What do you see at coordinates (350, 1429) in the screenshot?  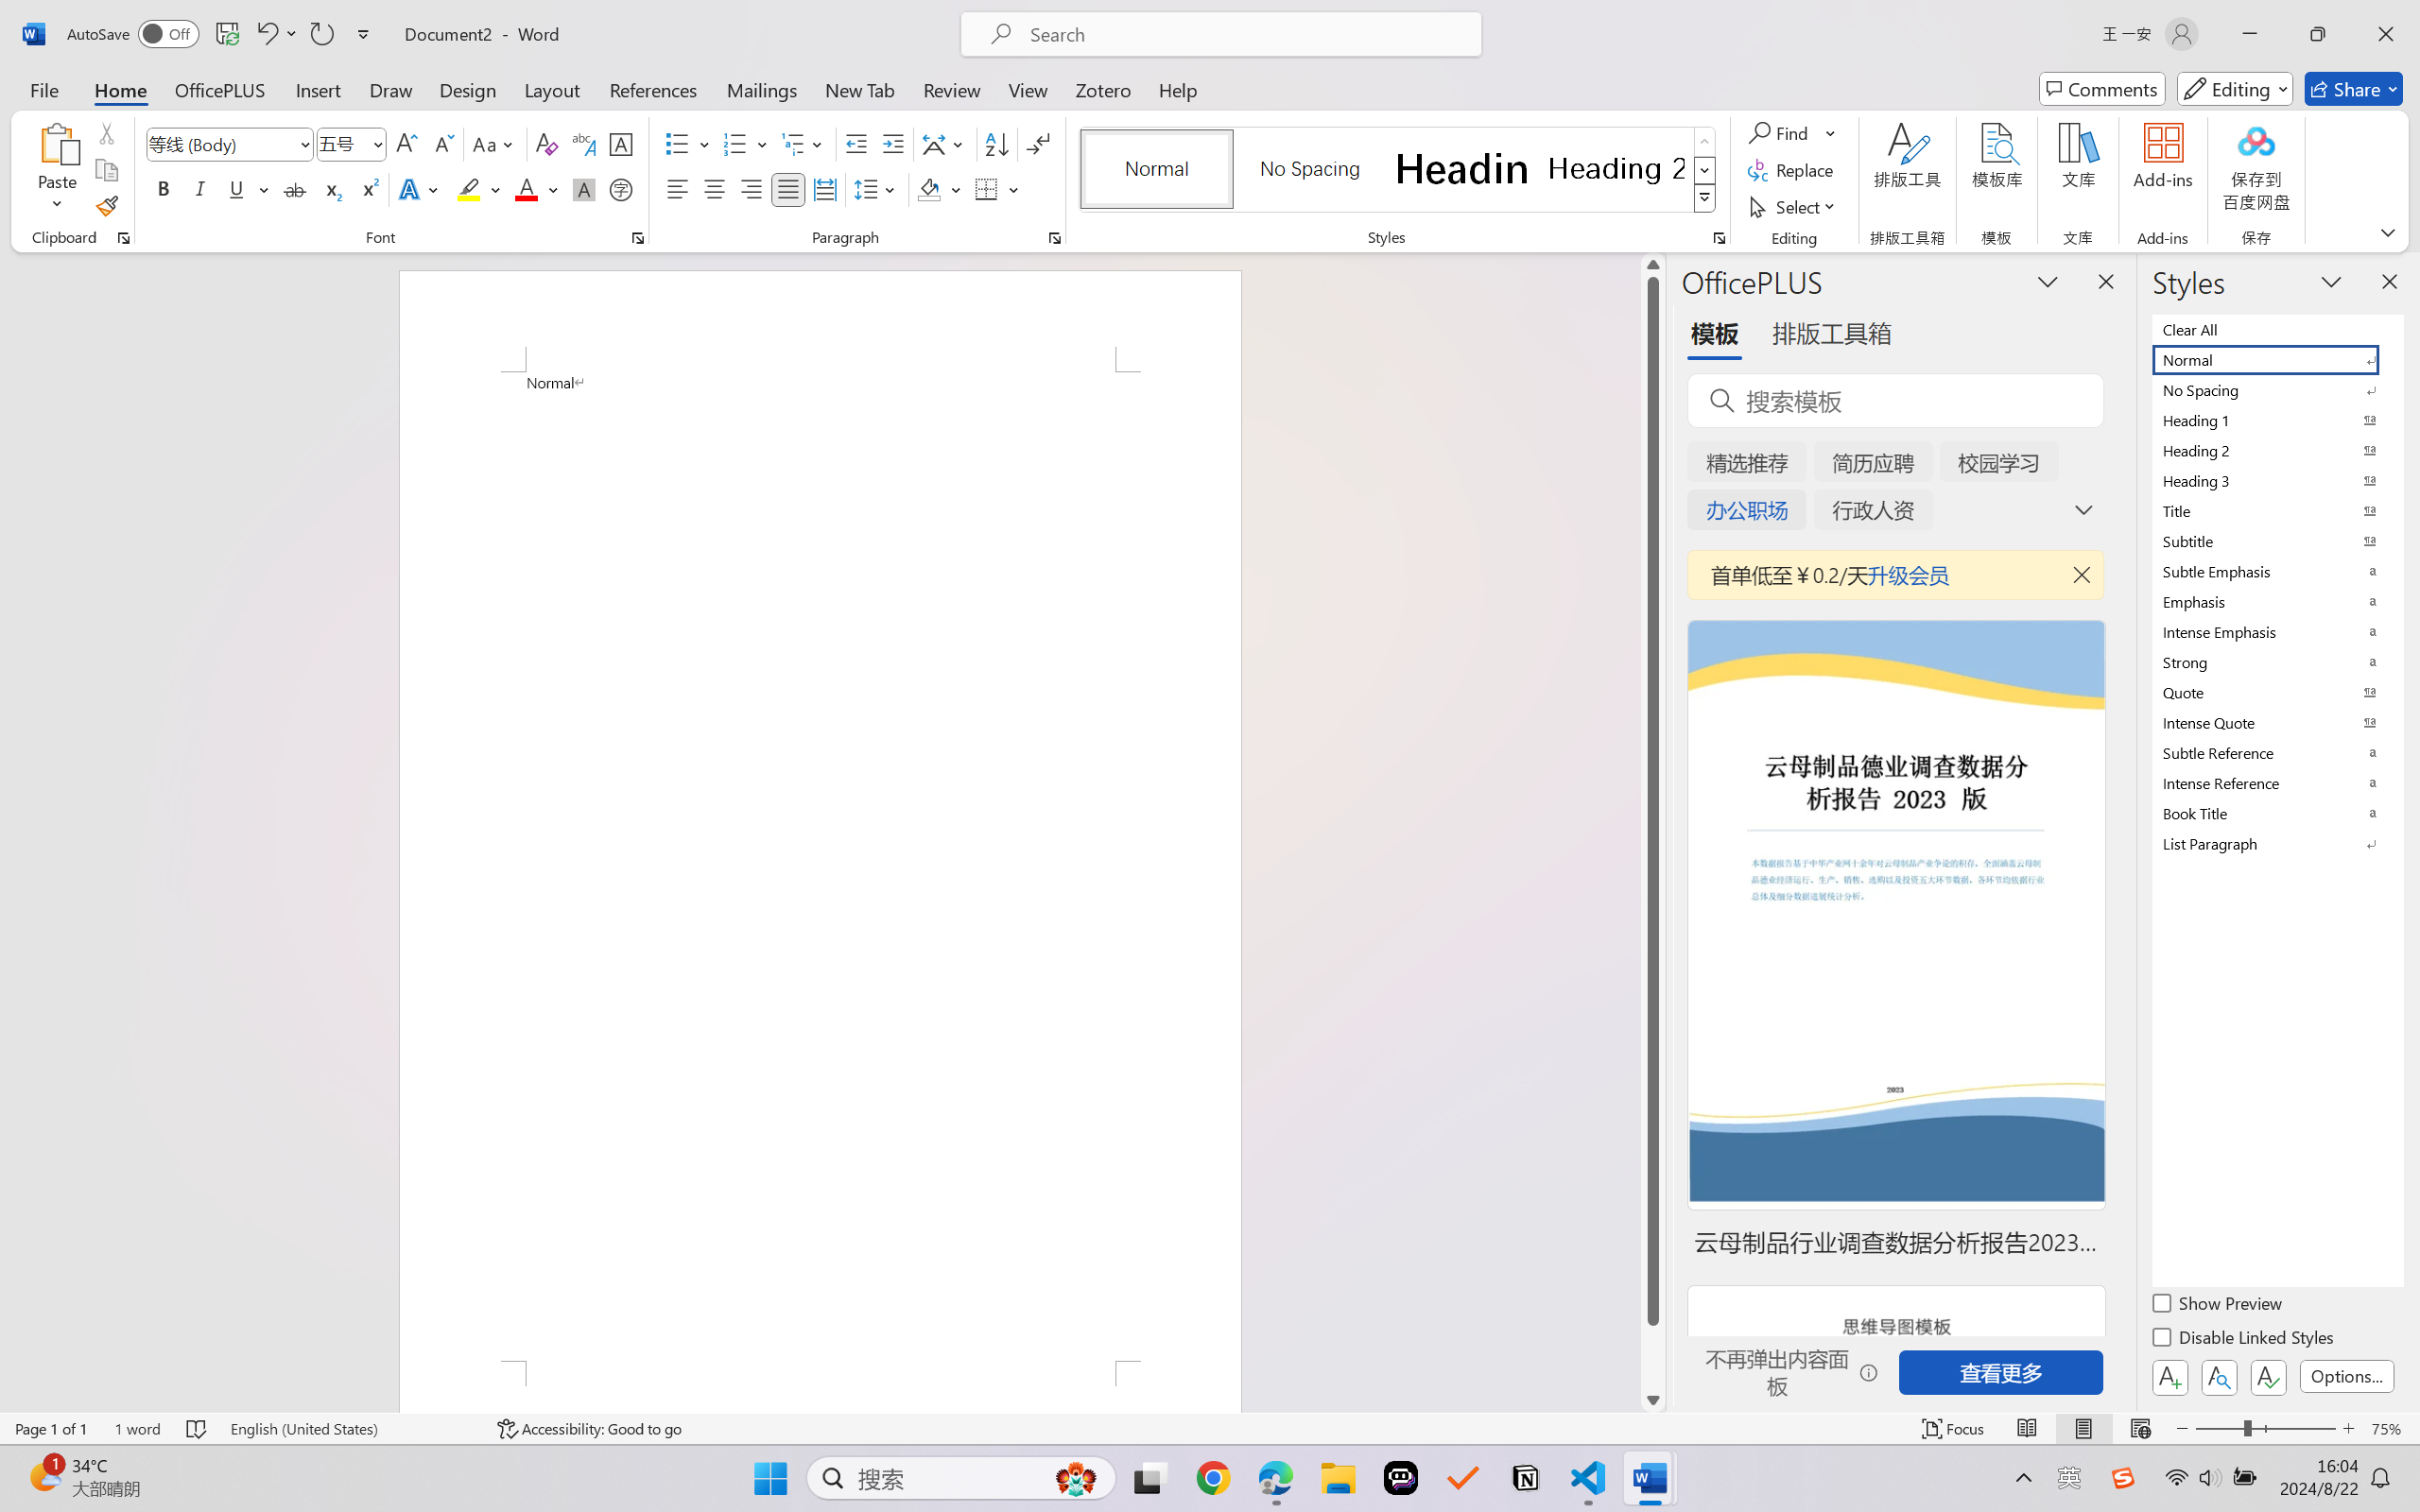 I see `Language English (United States)` at bounding box center [350, 1429].